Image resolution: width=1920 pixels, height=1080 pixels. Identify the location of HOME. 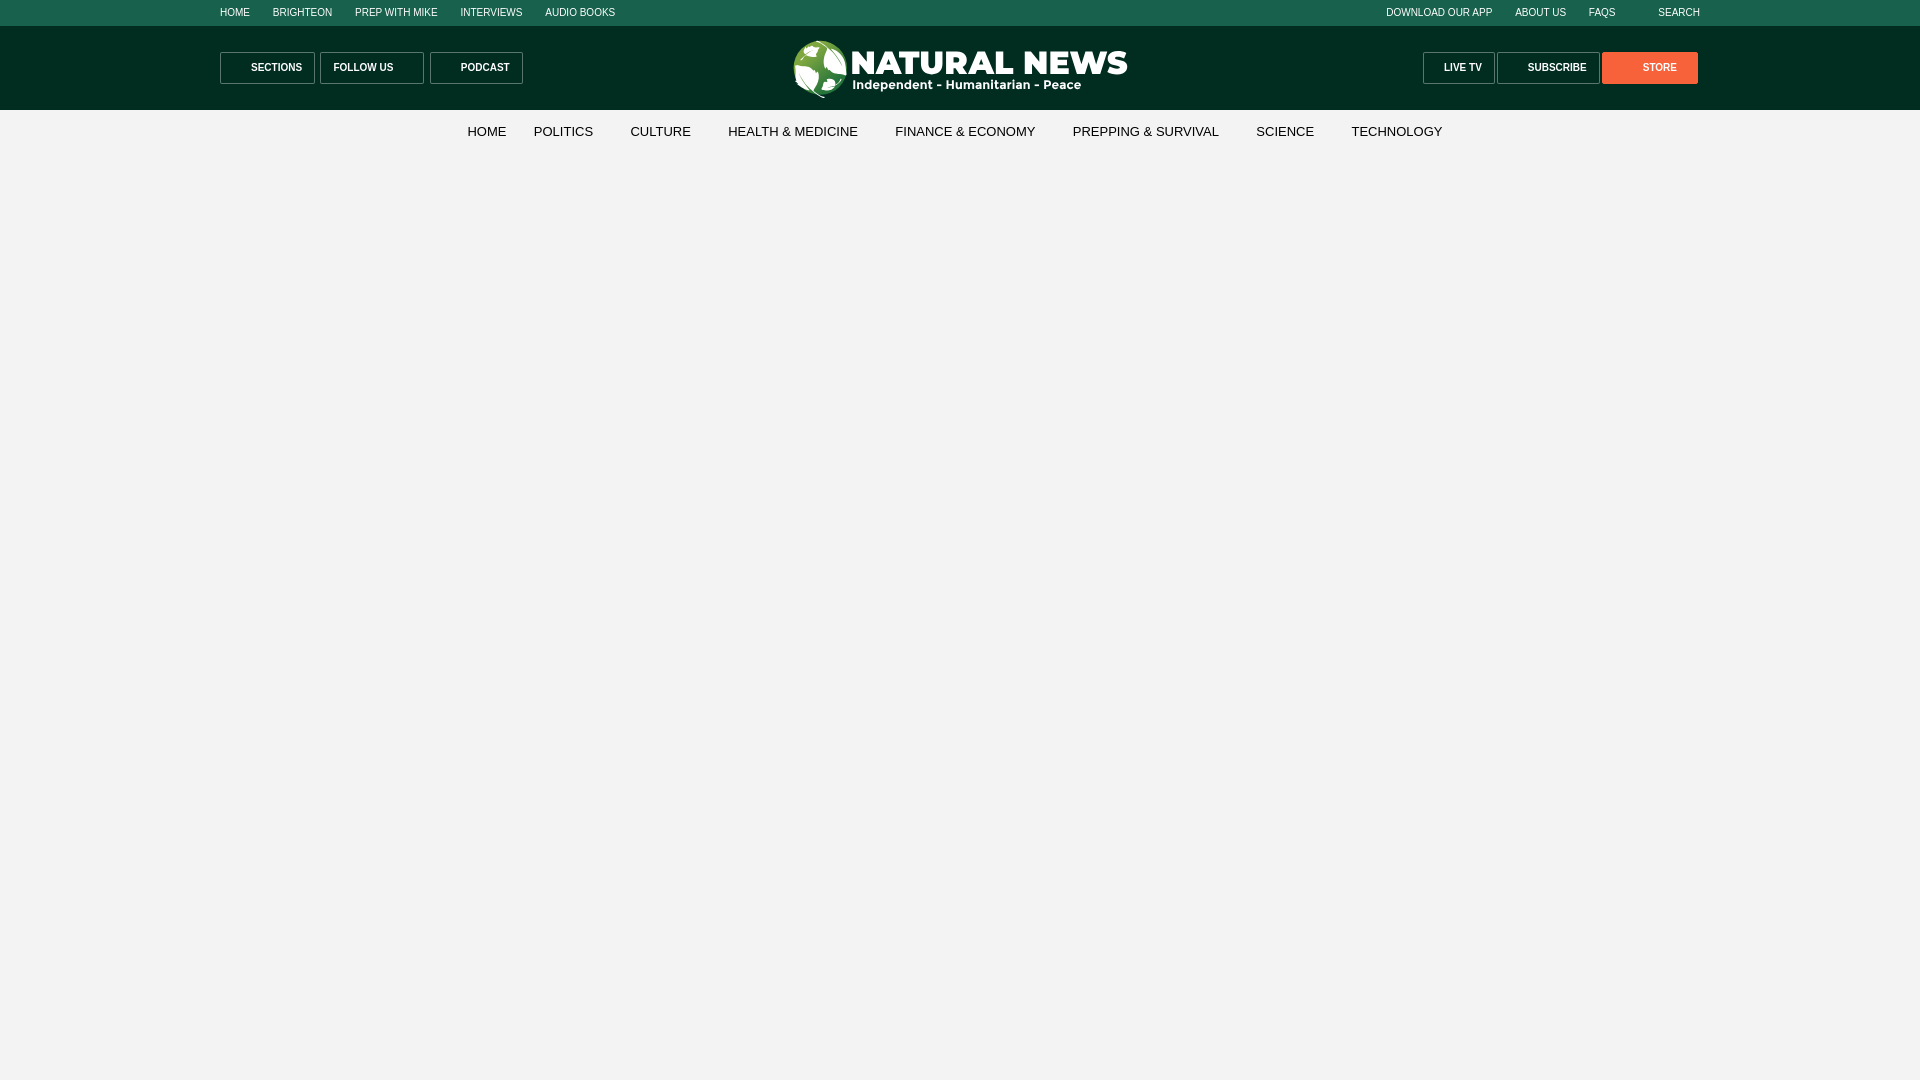
(486, 132).